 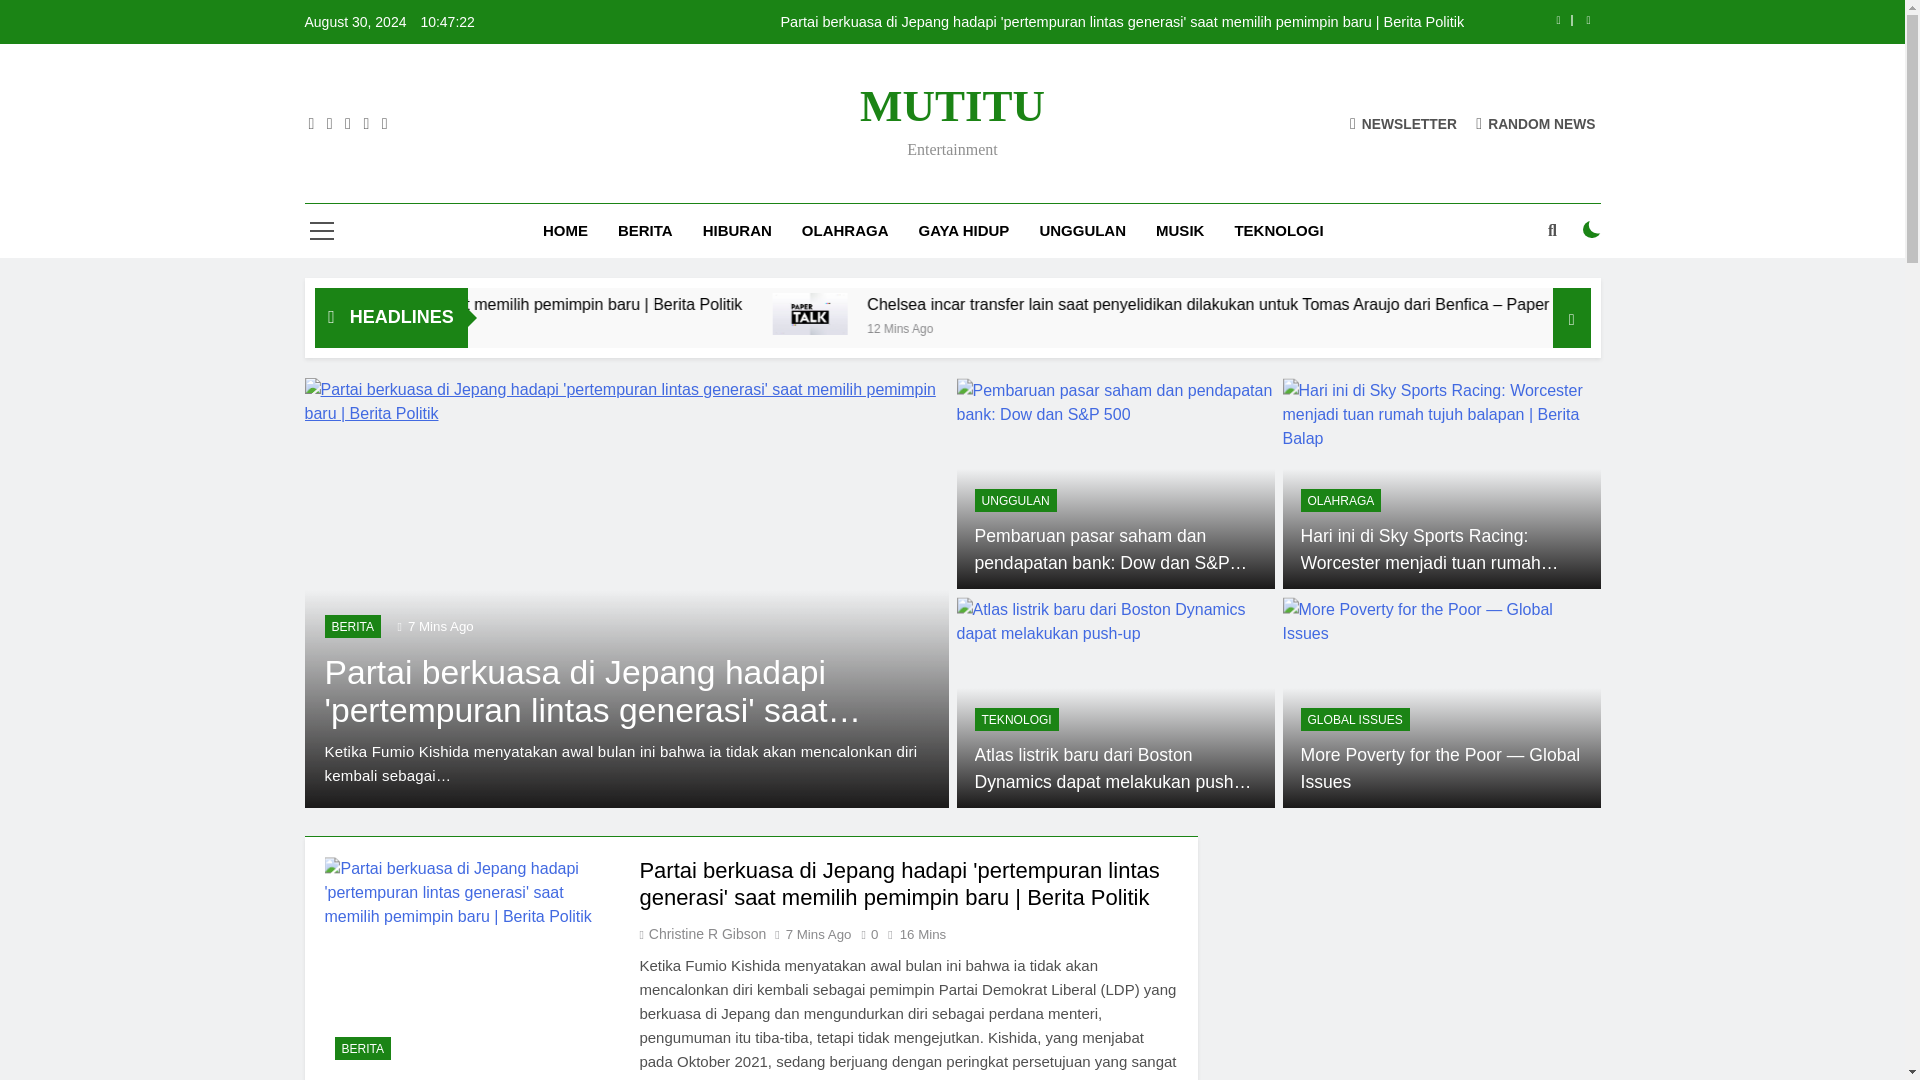 I want to click on MUSIK, so click(x=1180, y=231).